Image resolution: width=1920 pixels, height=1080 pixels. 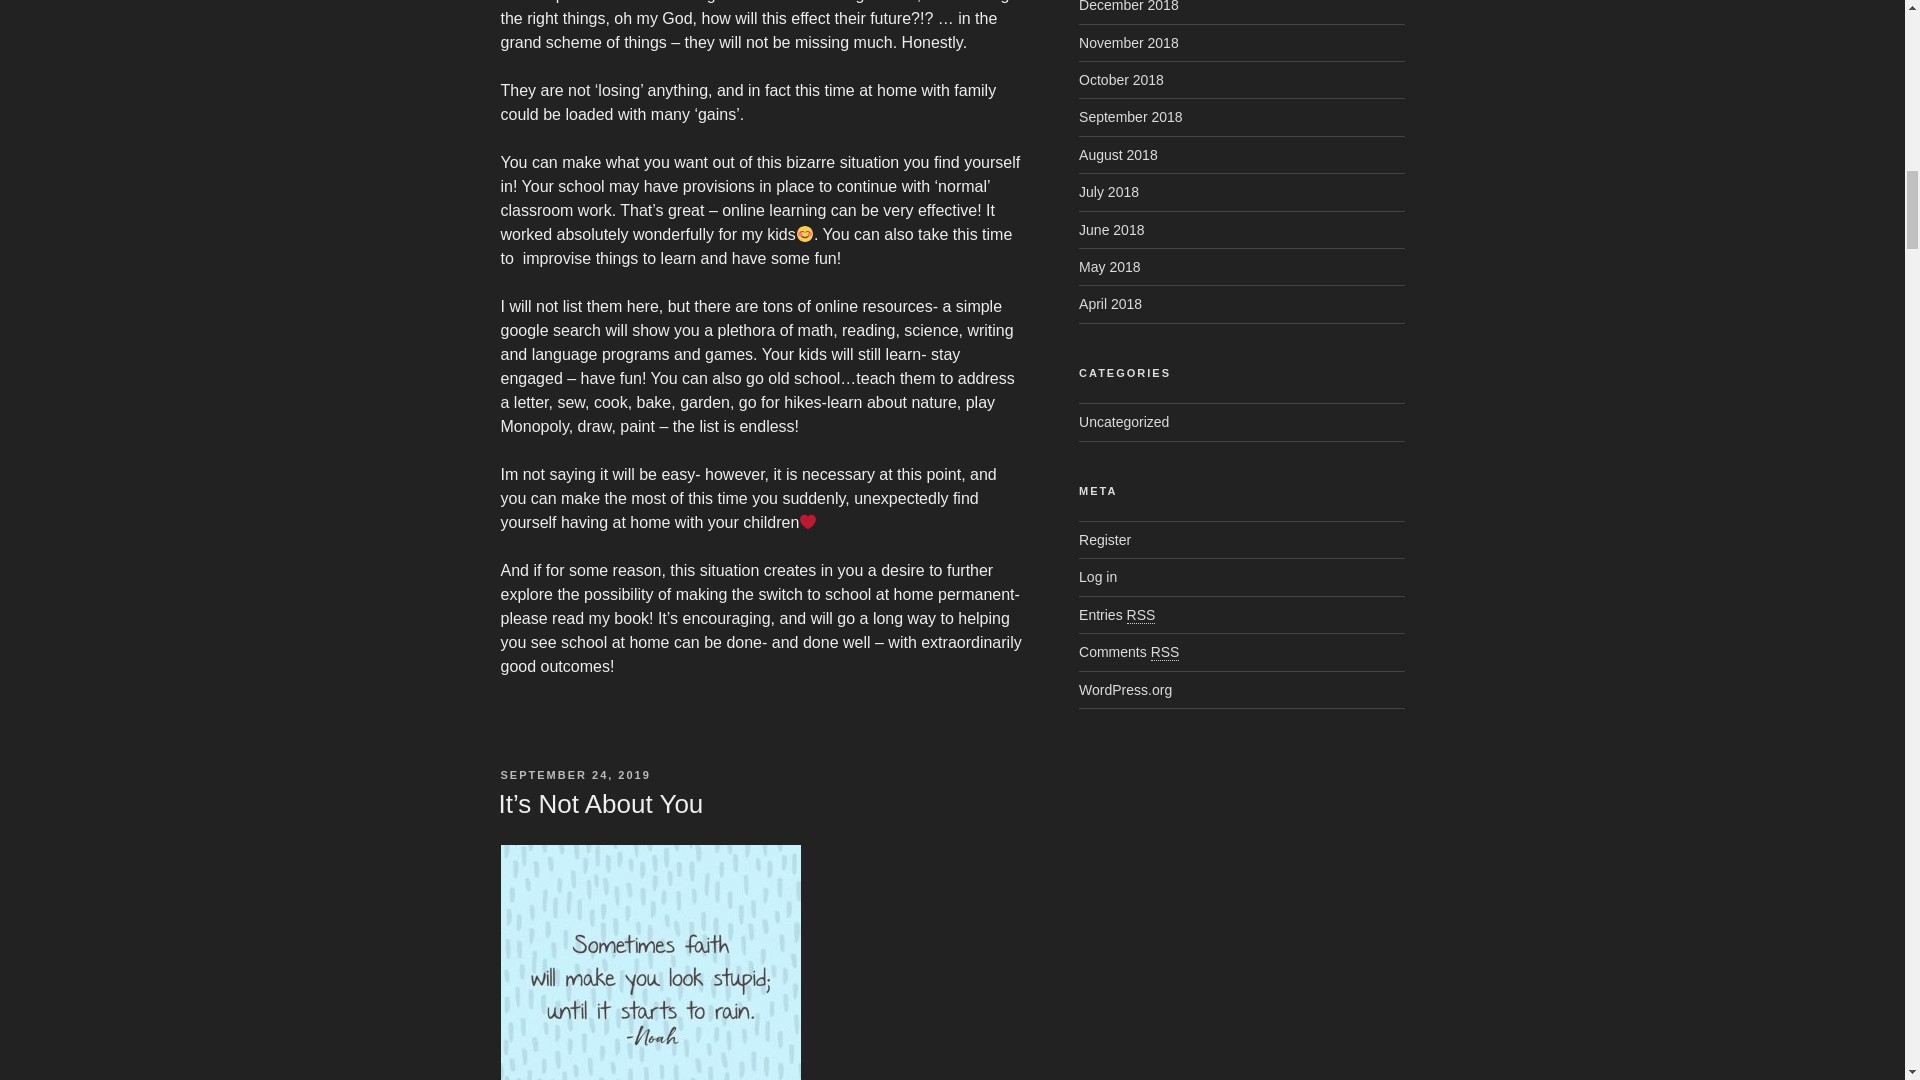 I want to click on SEPTEMBER 24, 2019, so click(x=574, y=774).